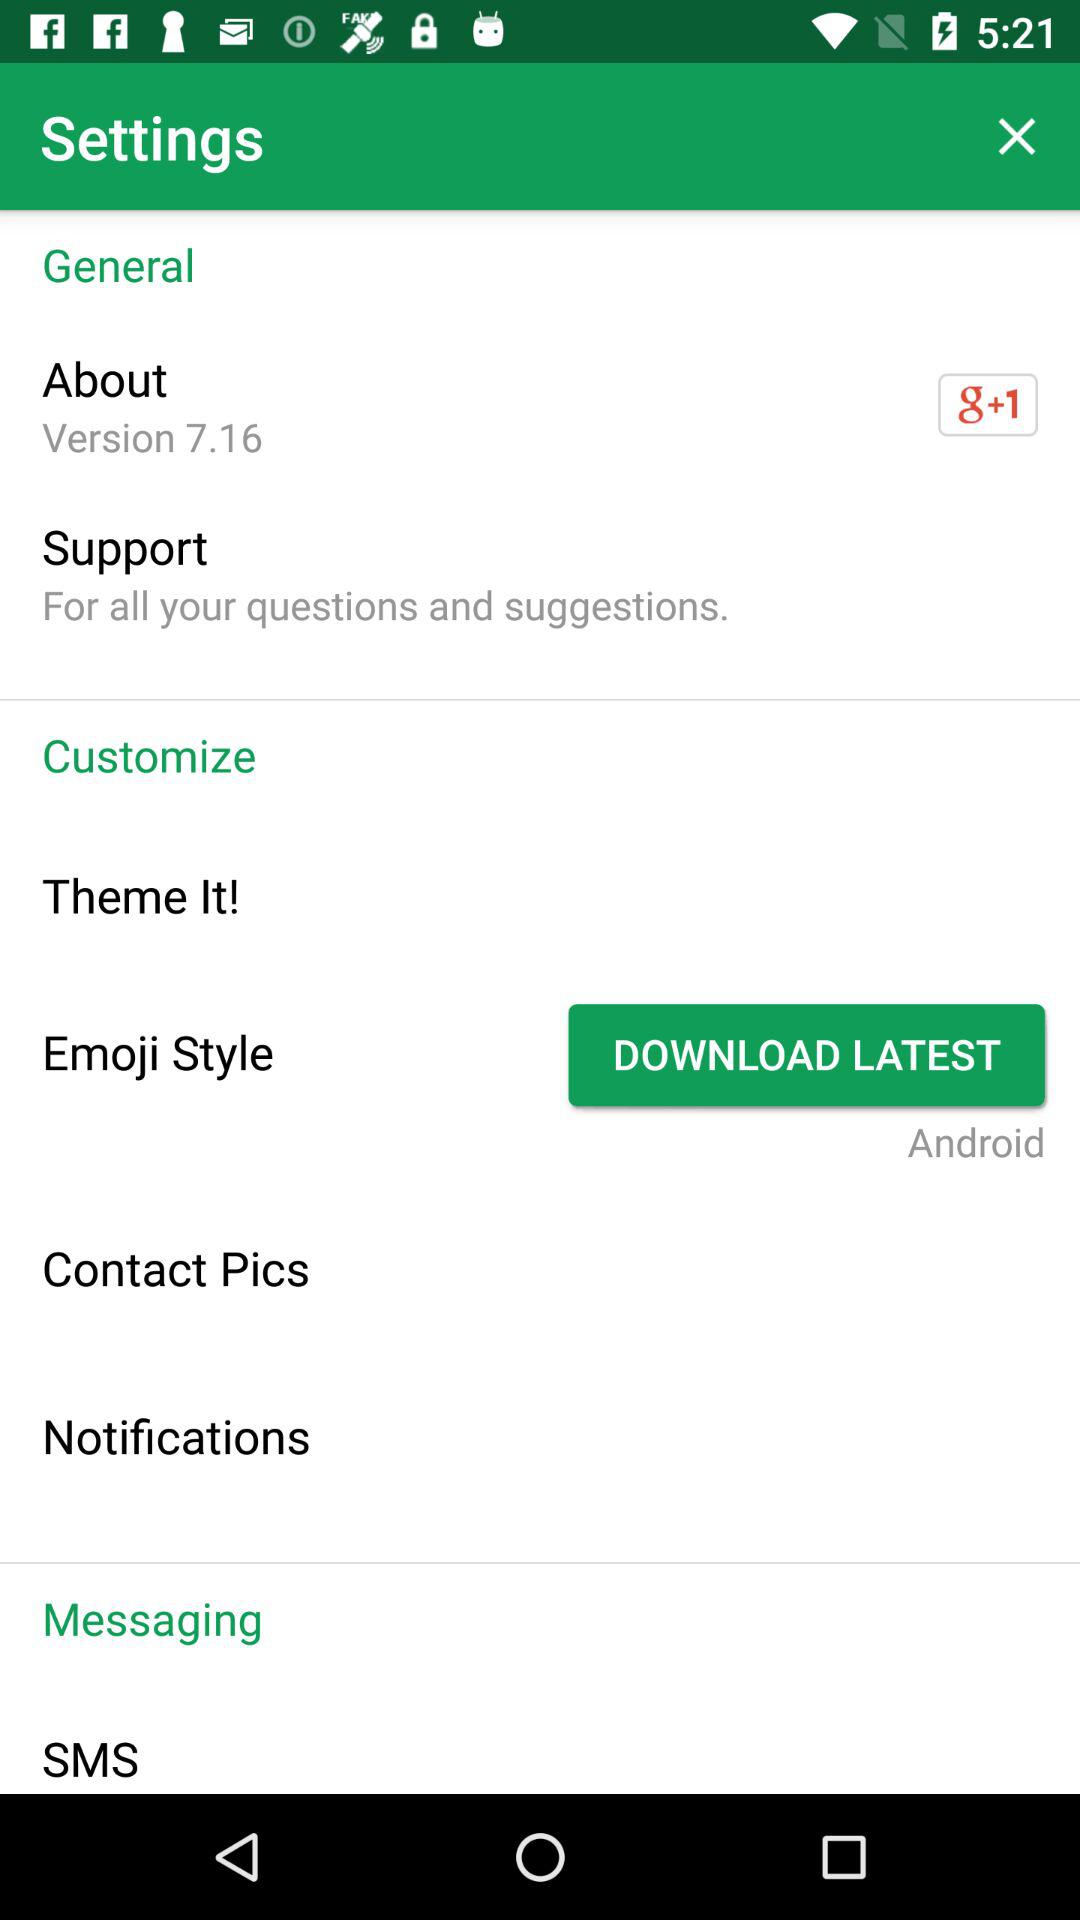 The image size is (1080, 1920). What do you see at coordinates (1016, 136) in the screenshot?
I see `turn on the icon next to the settings` at bounding box center [1016, 136].